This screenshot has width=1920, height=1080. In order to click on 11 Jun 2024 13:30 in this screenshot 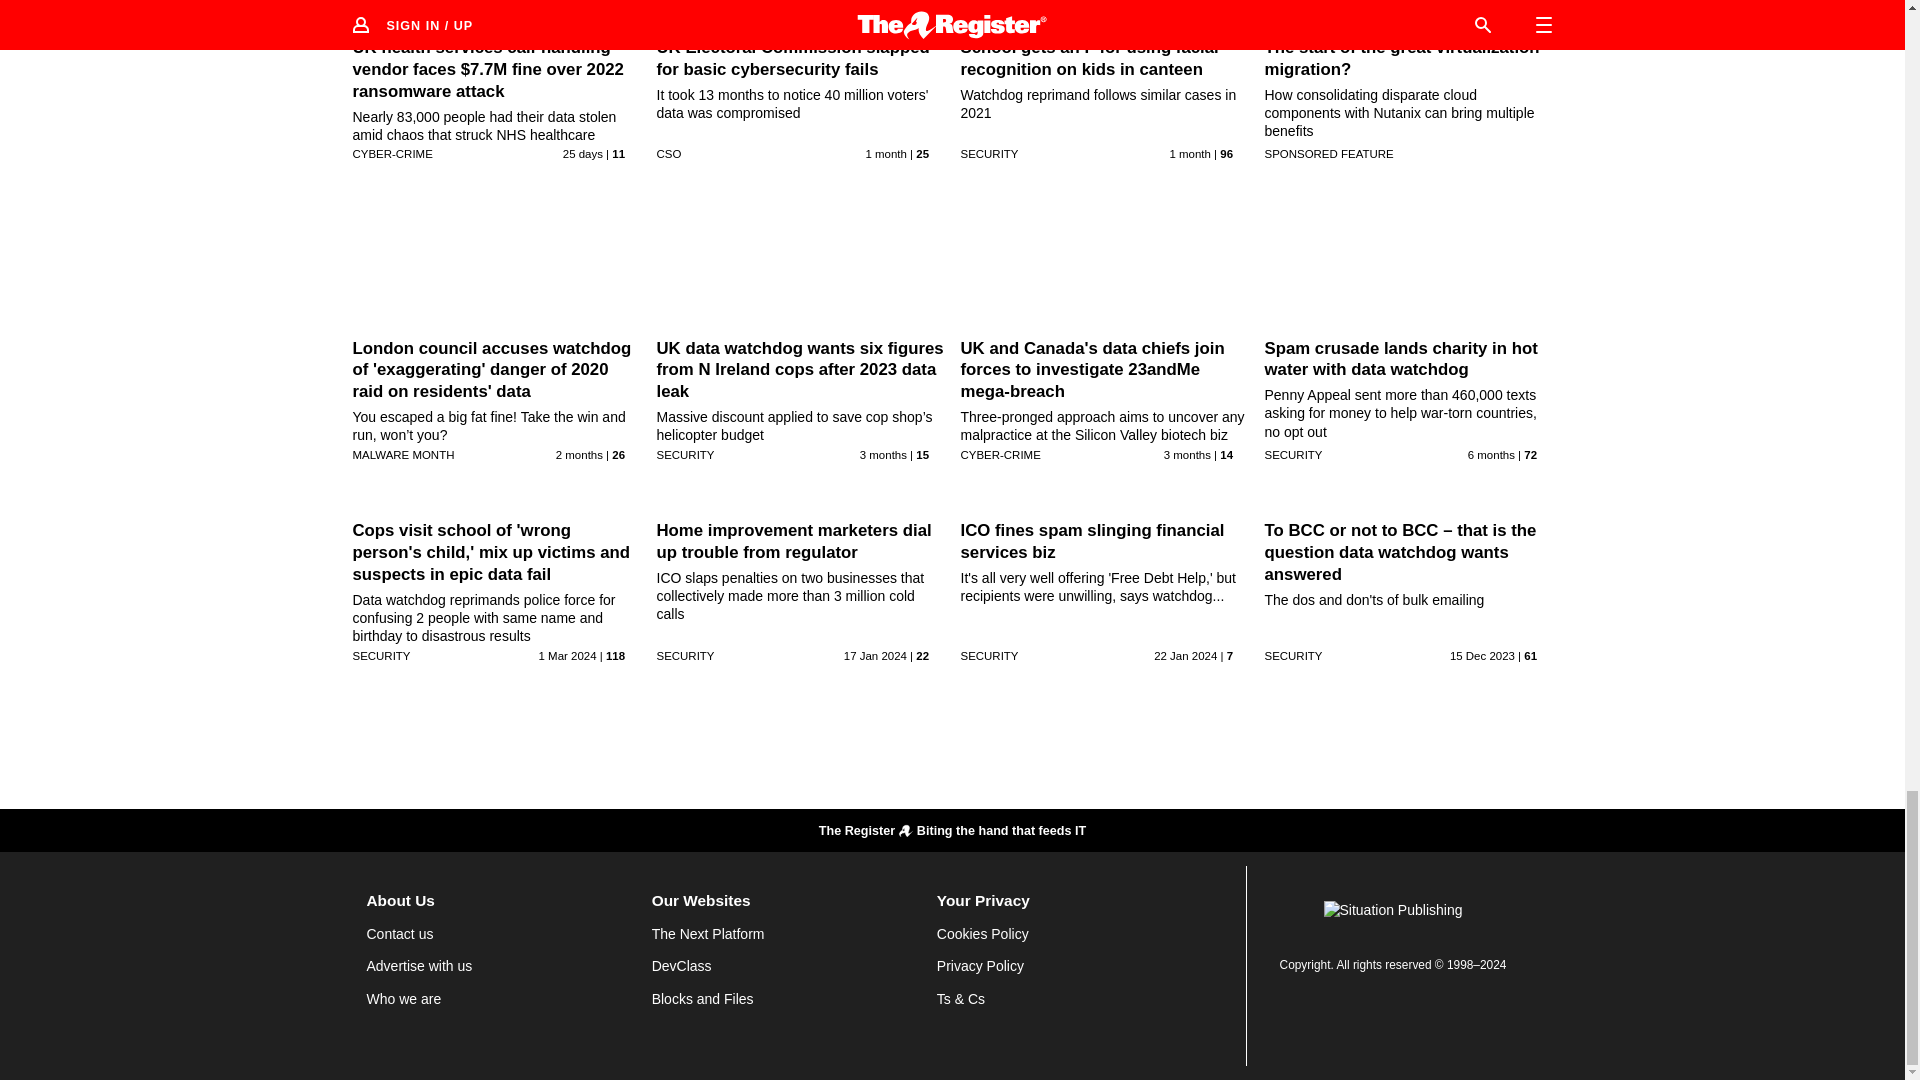, I will do `click(1187, 455)`.